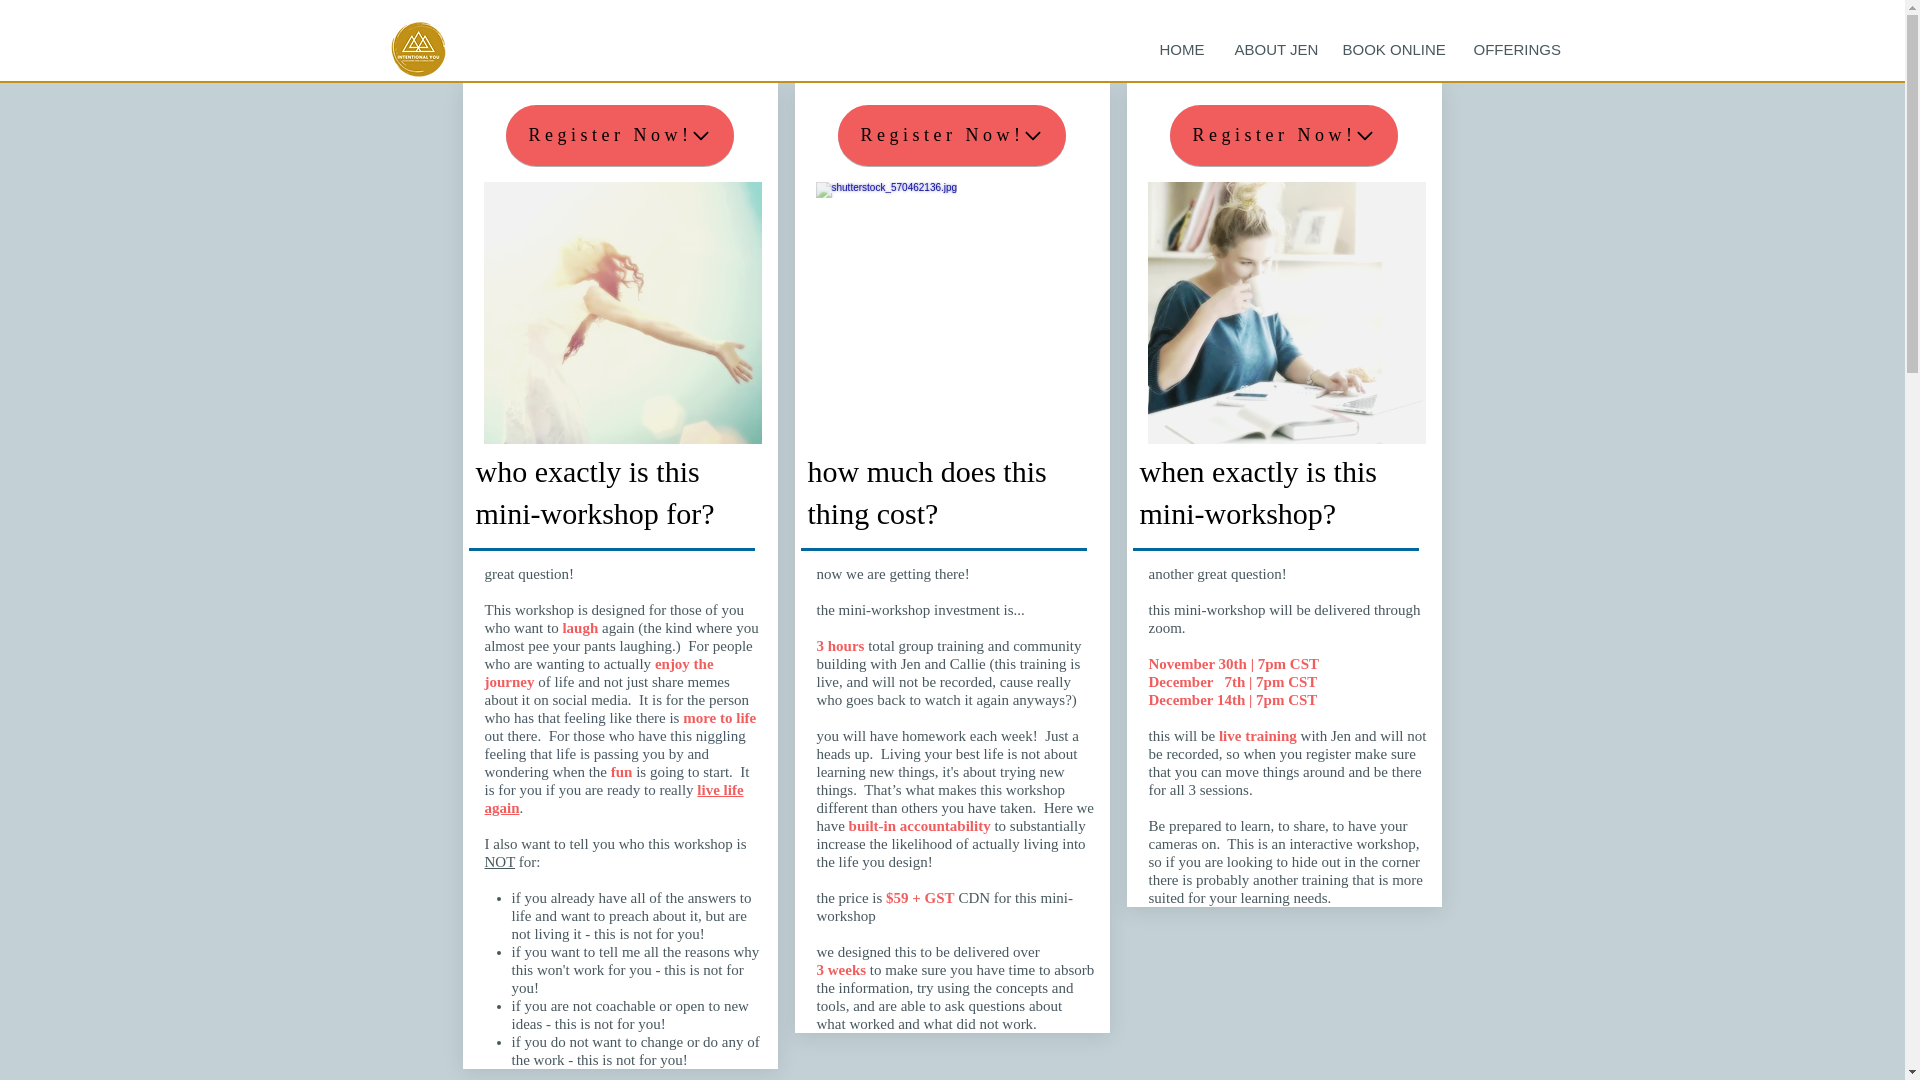 Image resolution: width=1920 pixels, height=1080 pixels. Describe the element at coordinates (1182, 50) in the screenshot. I see `HOME` at that location.